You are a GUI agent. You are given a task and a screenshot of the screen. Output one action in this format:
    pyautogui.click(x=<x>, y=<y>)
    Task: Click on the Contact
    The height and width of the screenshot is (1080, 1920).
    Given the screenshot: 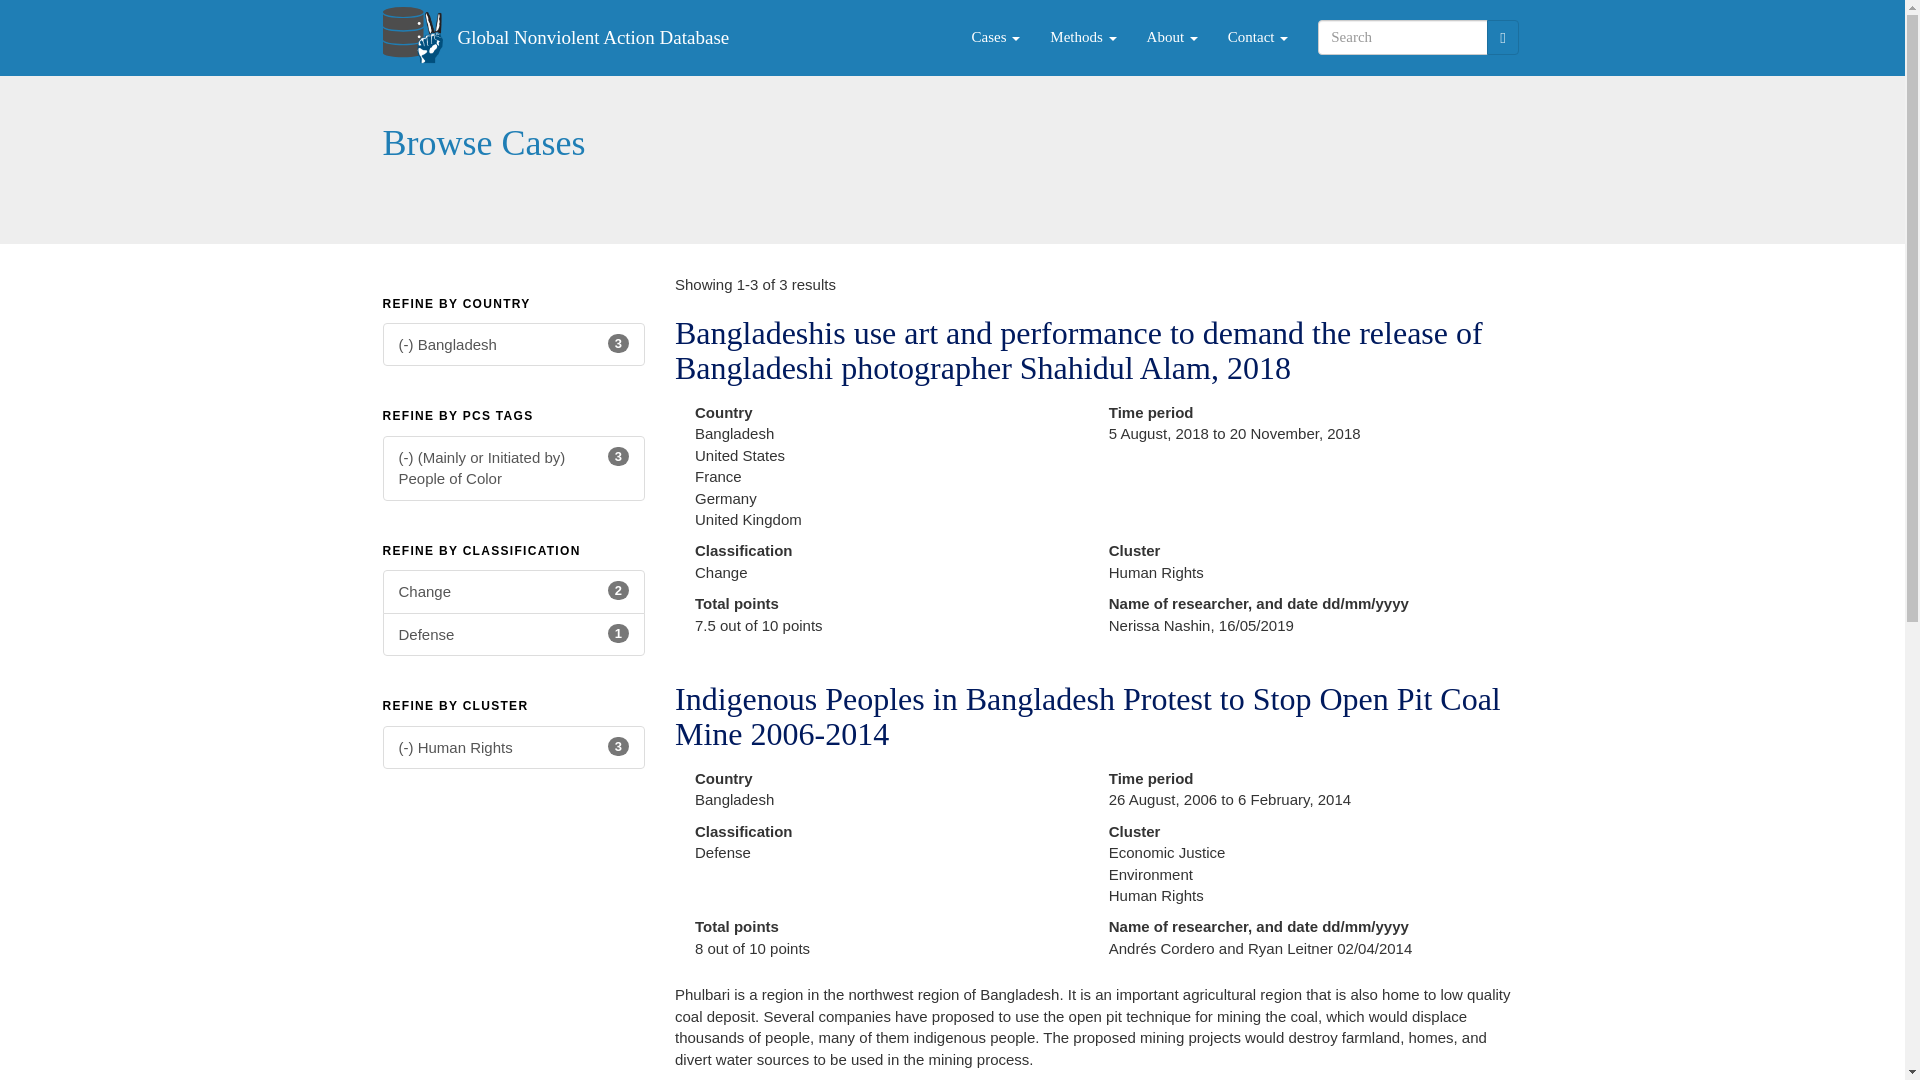 What is the action you would take?
    pyautogui.click(x=1258, y=37)
    